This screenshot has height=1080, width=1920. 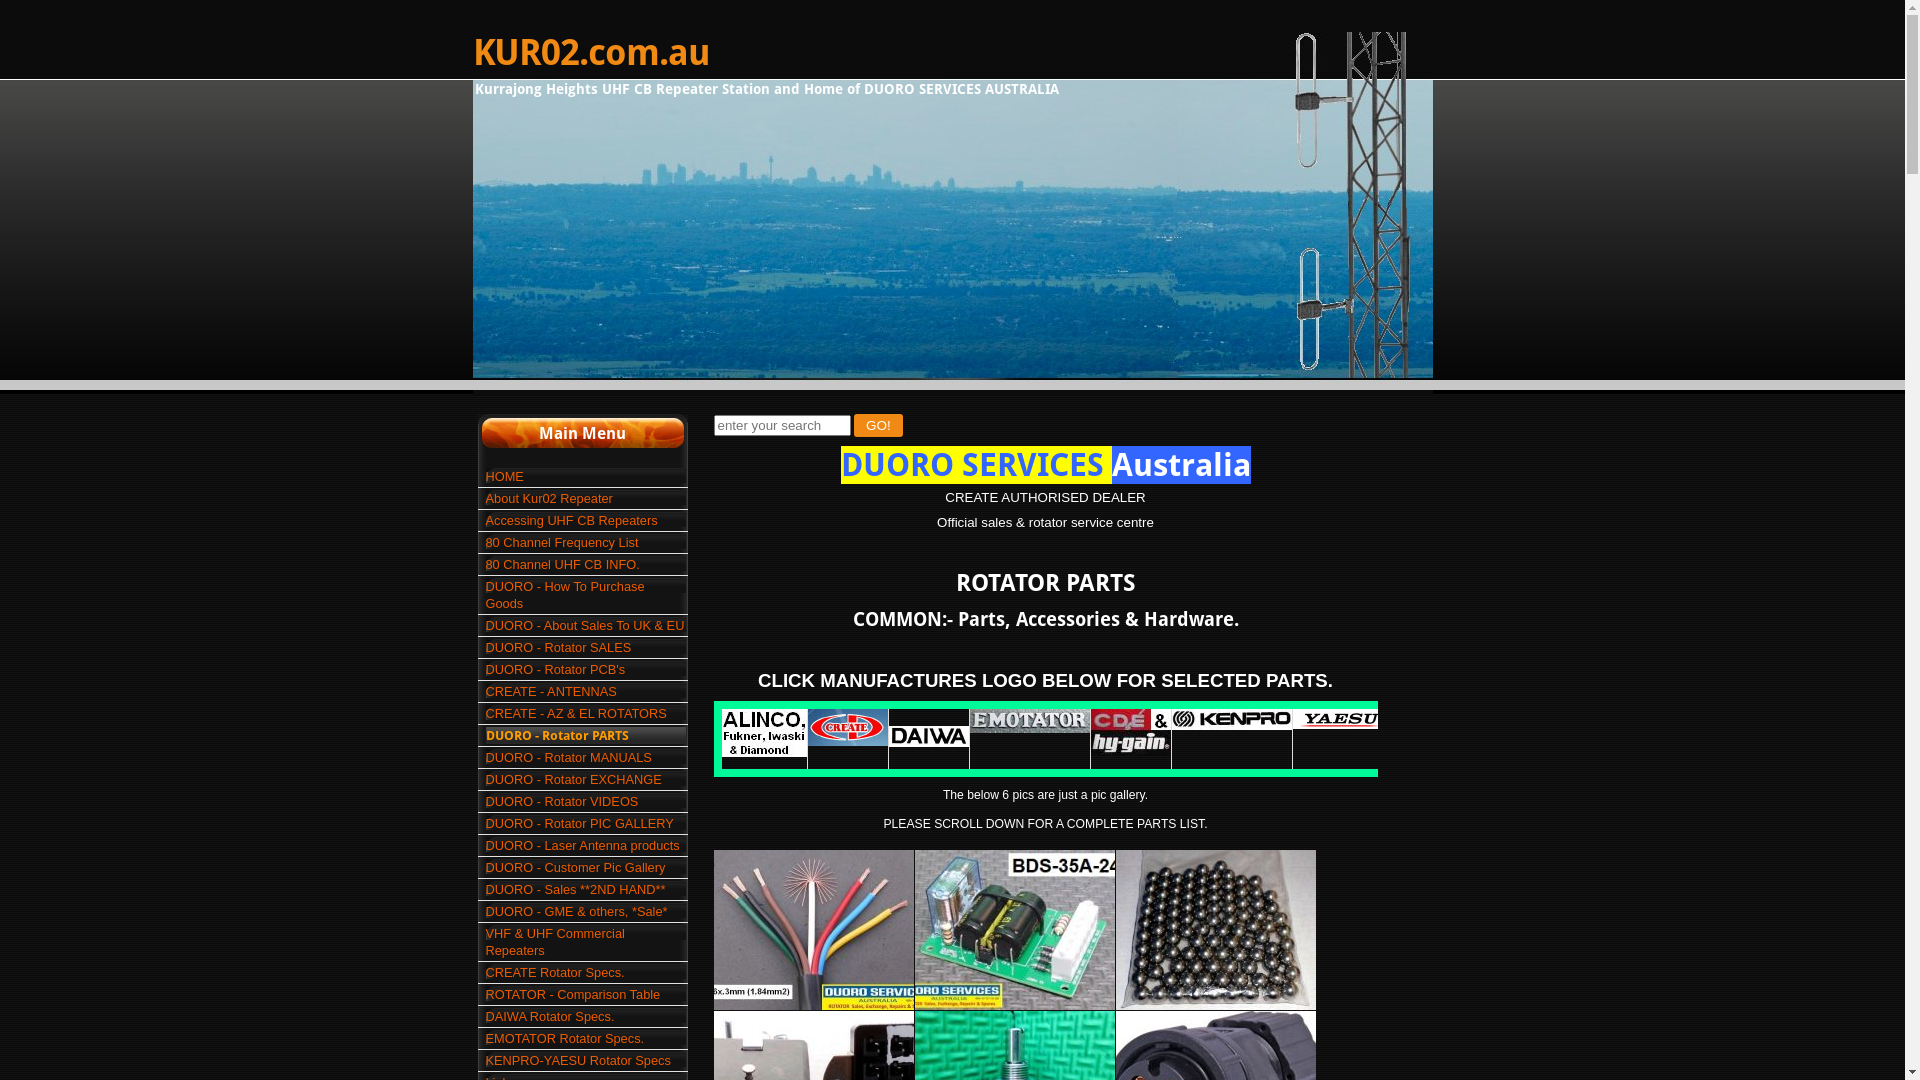 What do you see at coordinates (586, 542) in the screenshot?
I see `80 Channel Frequency List` at bounding box center [586, 542].